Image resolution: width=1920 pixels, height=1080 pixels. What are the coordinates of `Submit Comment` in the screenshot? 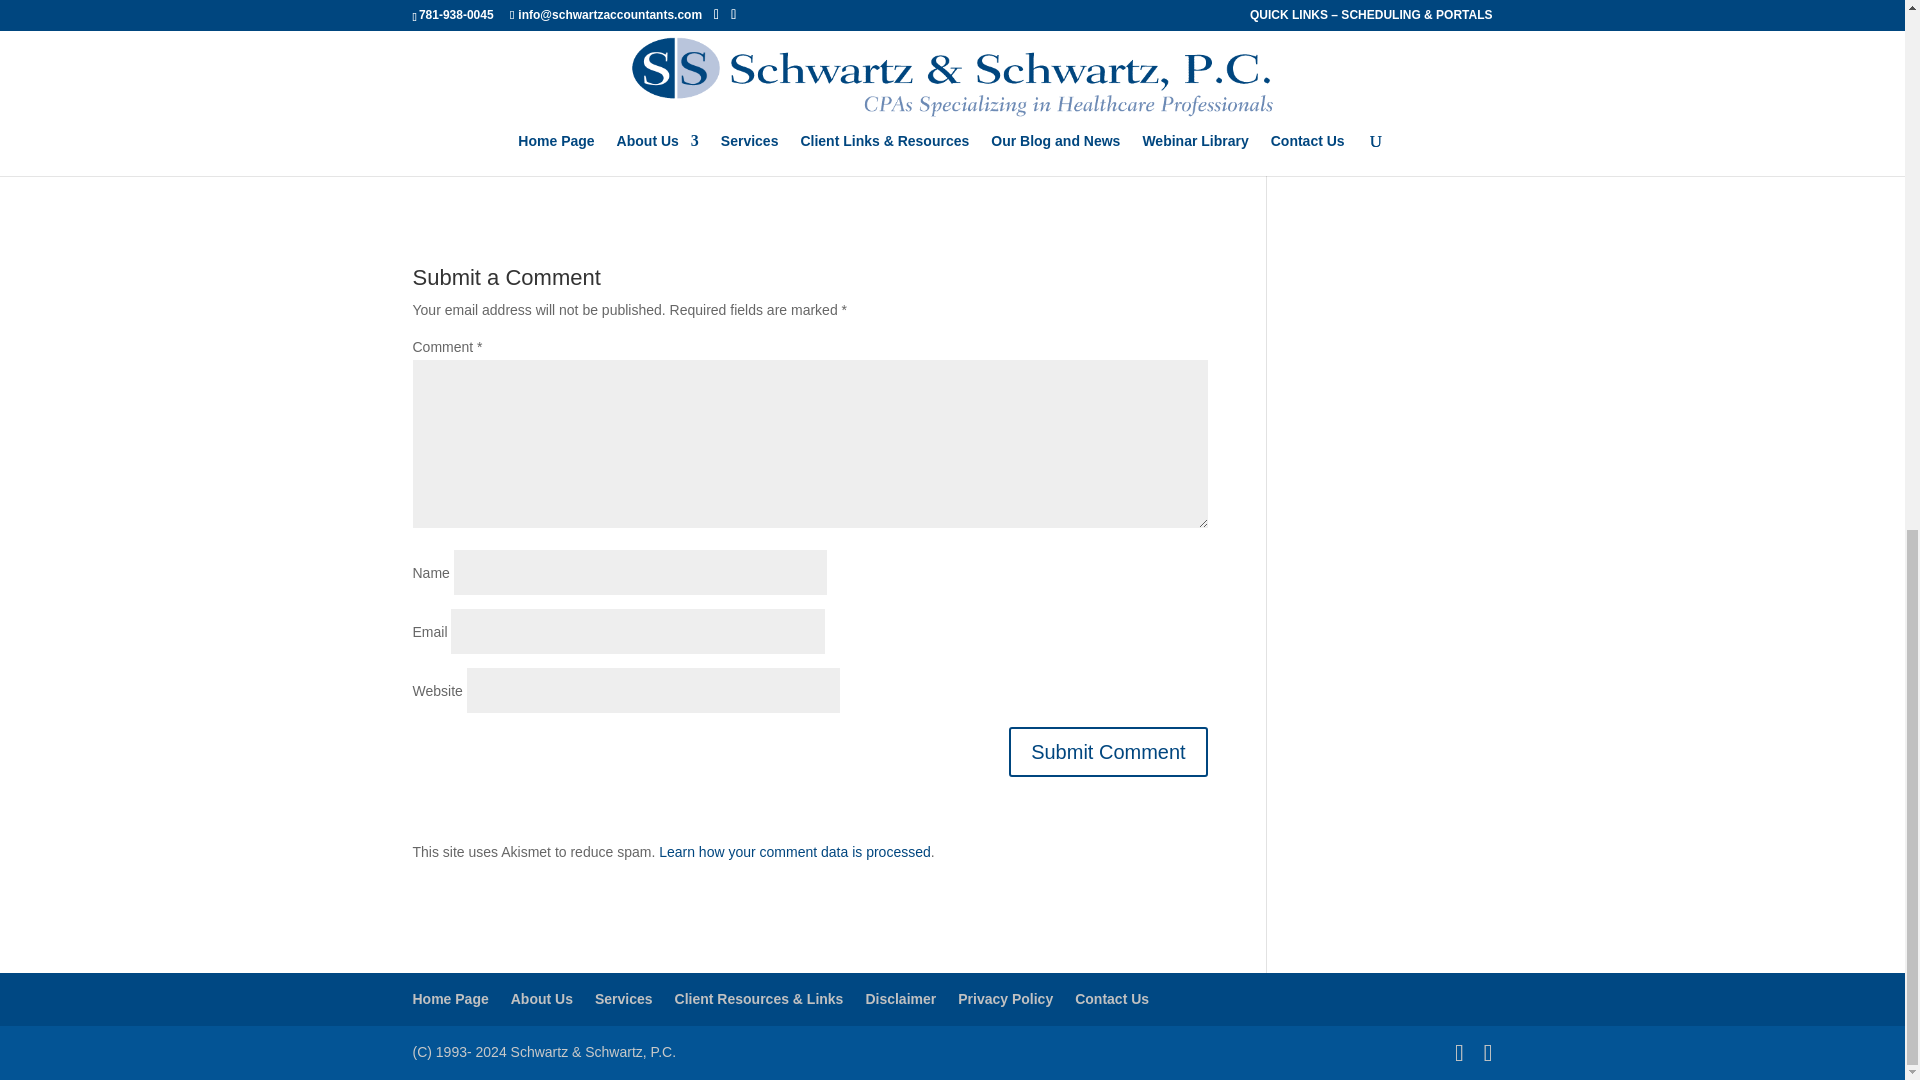 It's located at (1108, 751).